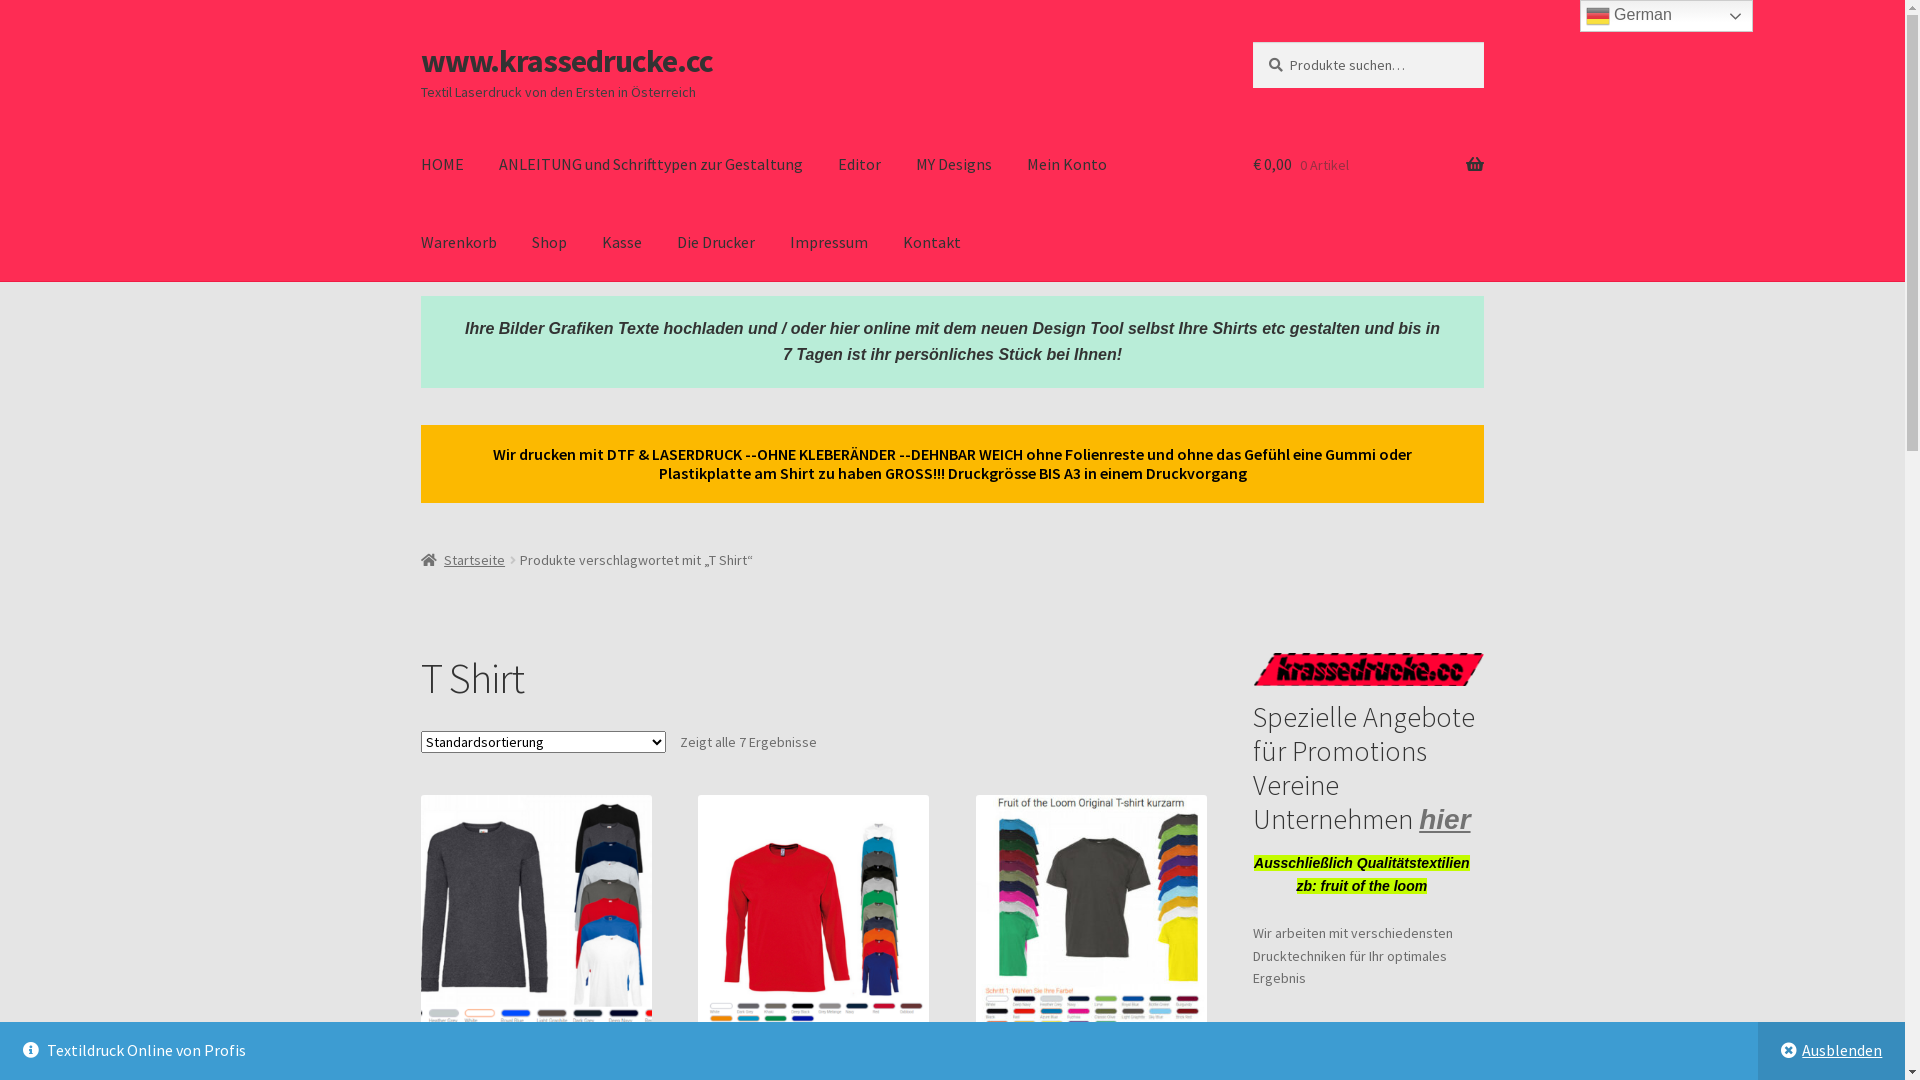 Image resolution: width=1920 pixels, height=1080 pixels. What do you see at coordinates (622, 243) in the screenshot?
I see `Kasse` at bounding box center [622, 243].